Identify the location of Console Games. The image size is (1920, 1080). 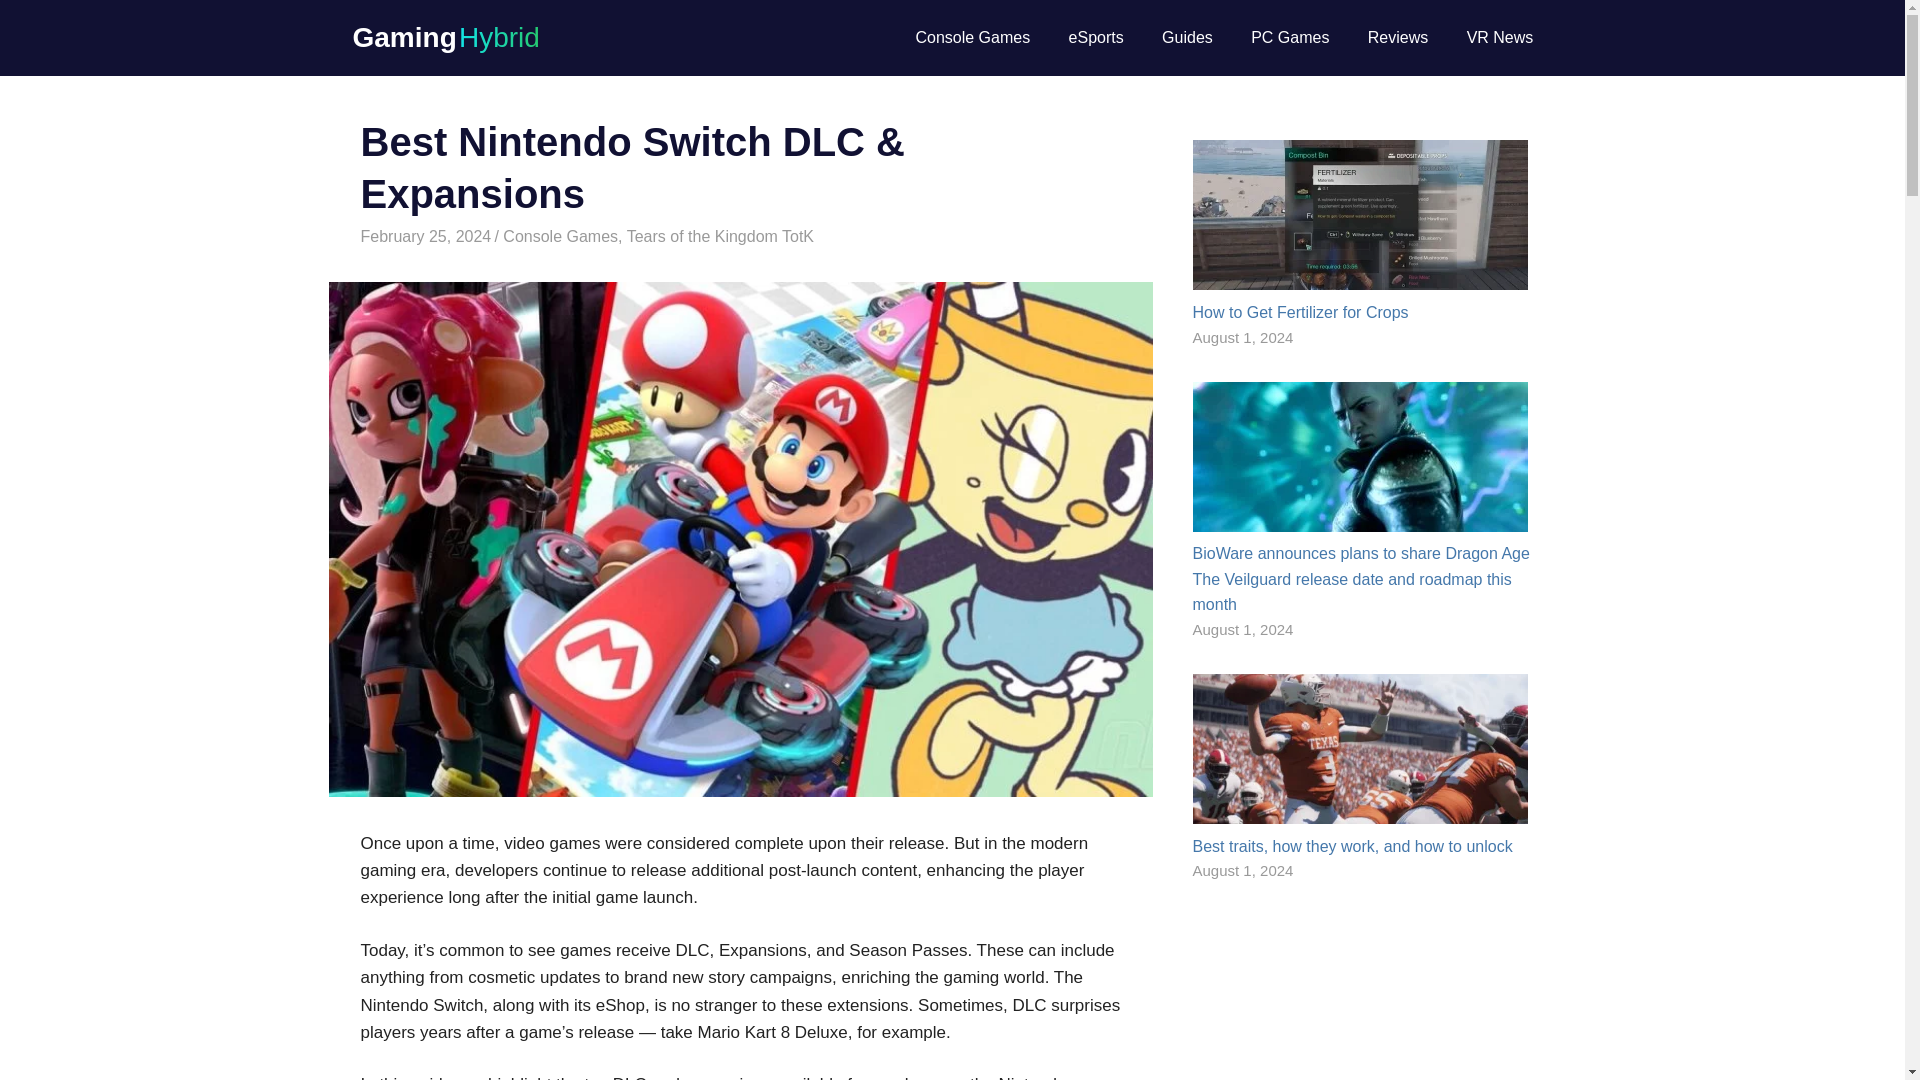
(972, 37).